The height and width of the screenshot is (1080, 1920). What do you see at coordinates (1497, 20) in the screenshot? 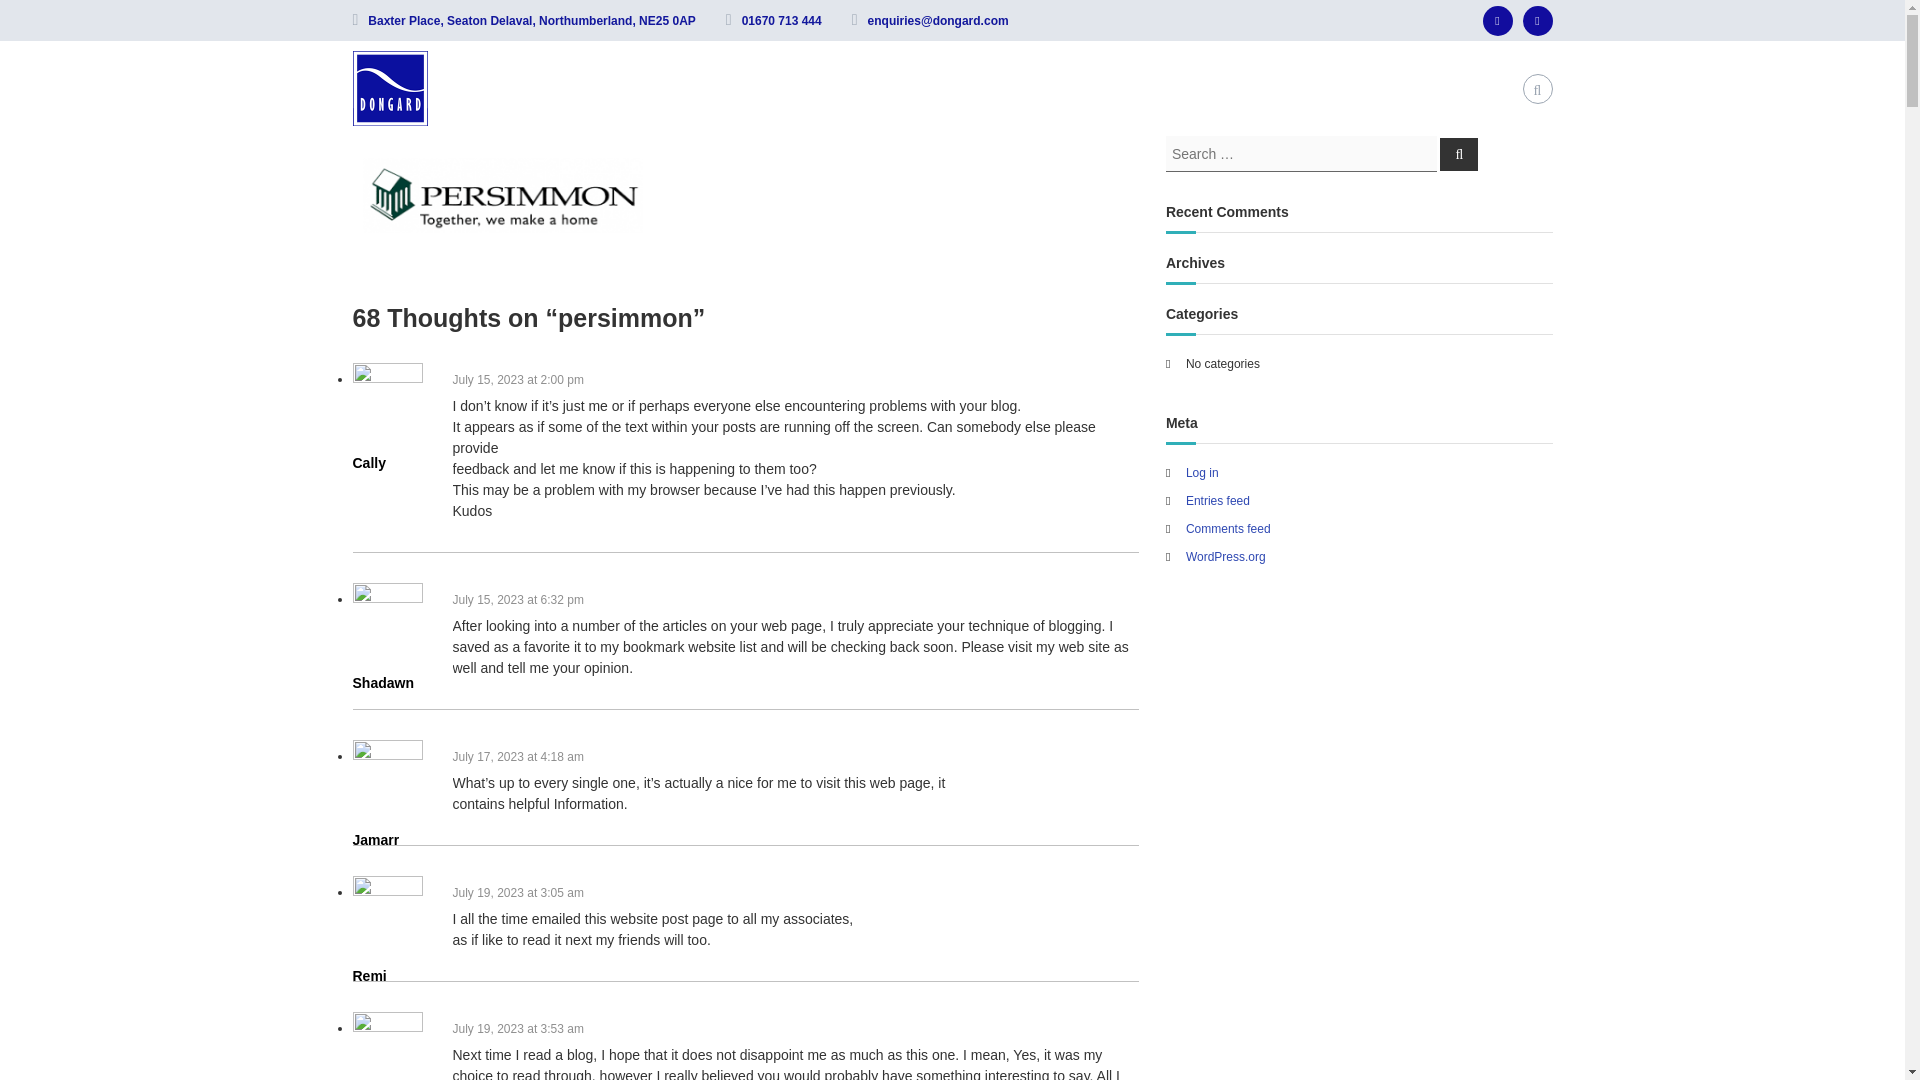
I see `facebook` at bounding box center [1497, 20].